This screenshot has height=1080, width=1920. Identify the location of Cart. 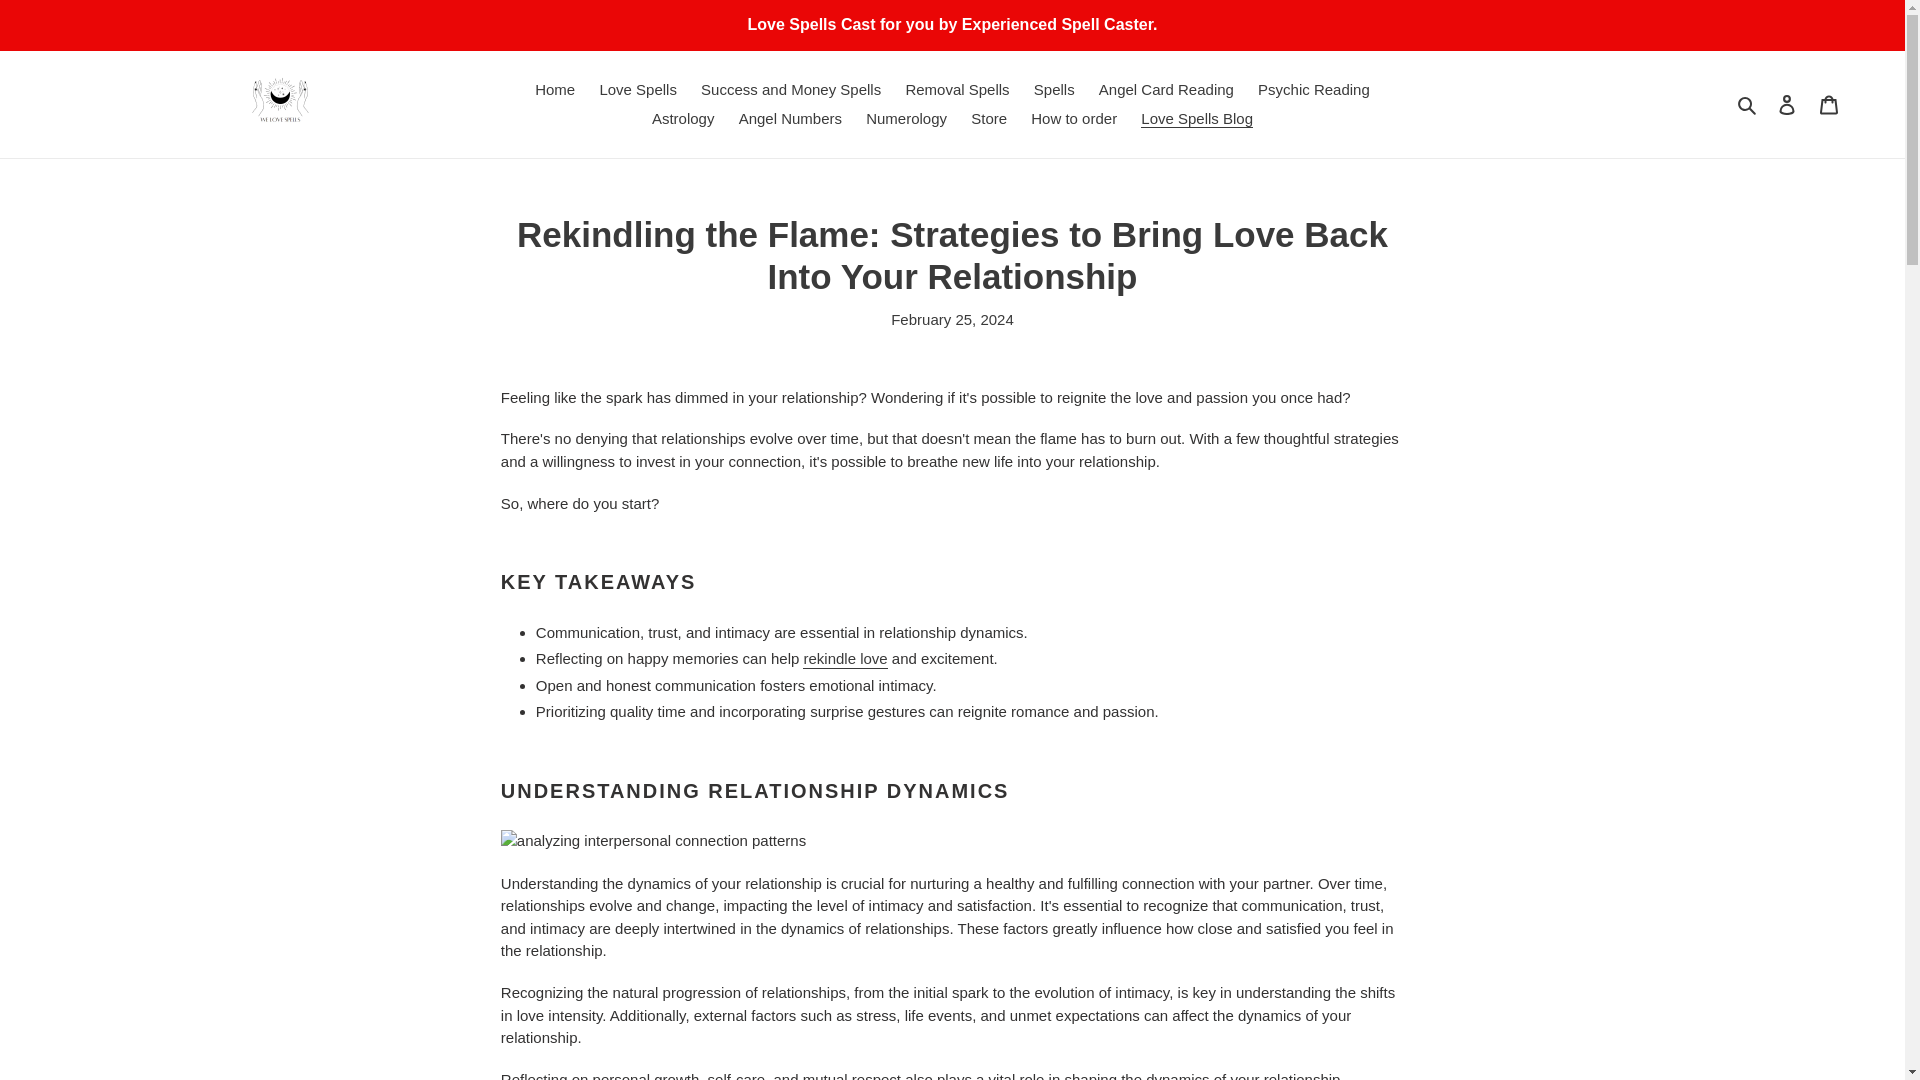
(1829, 104).